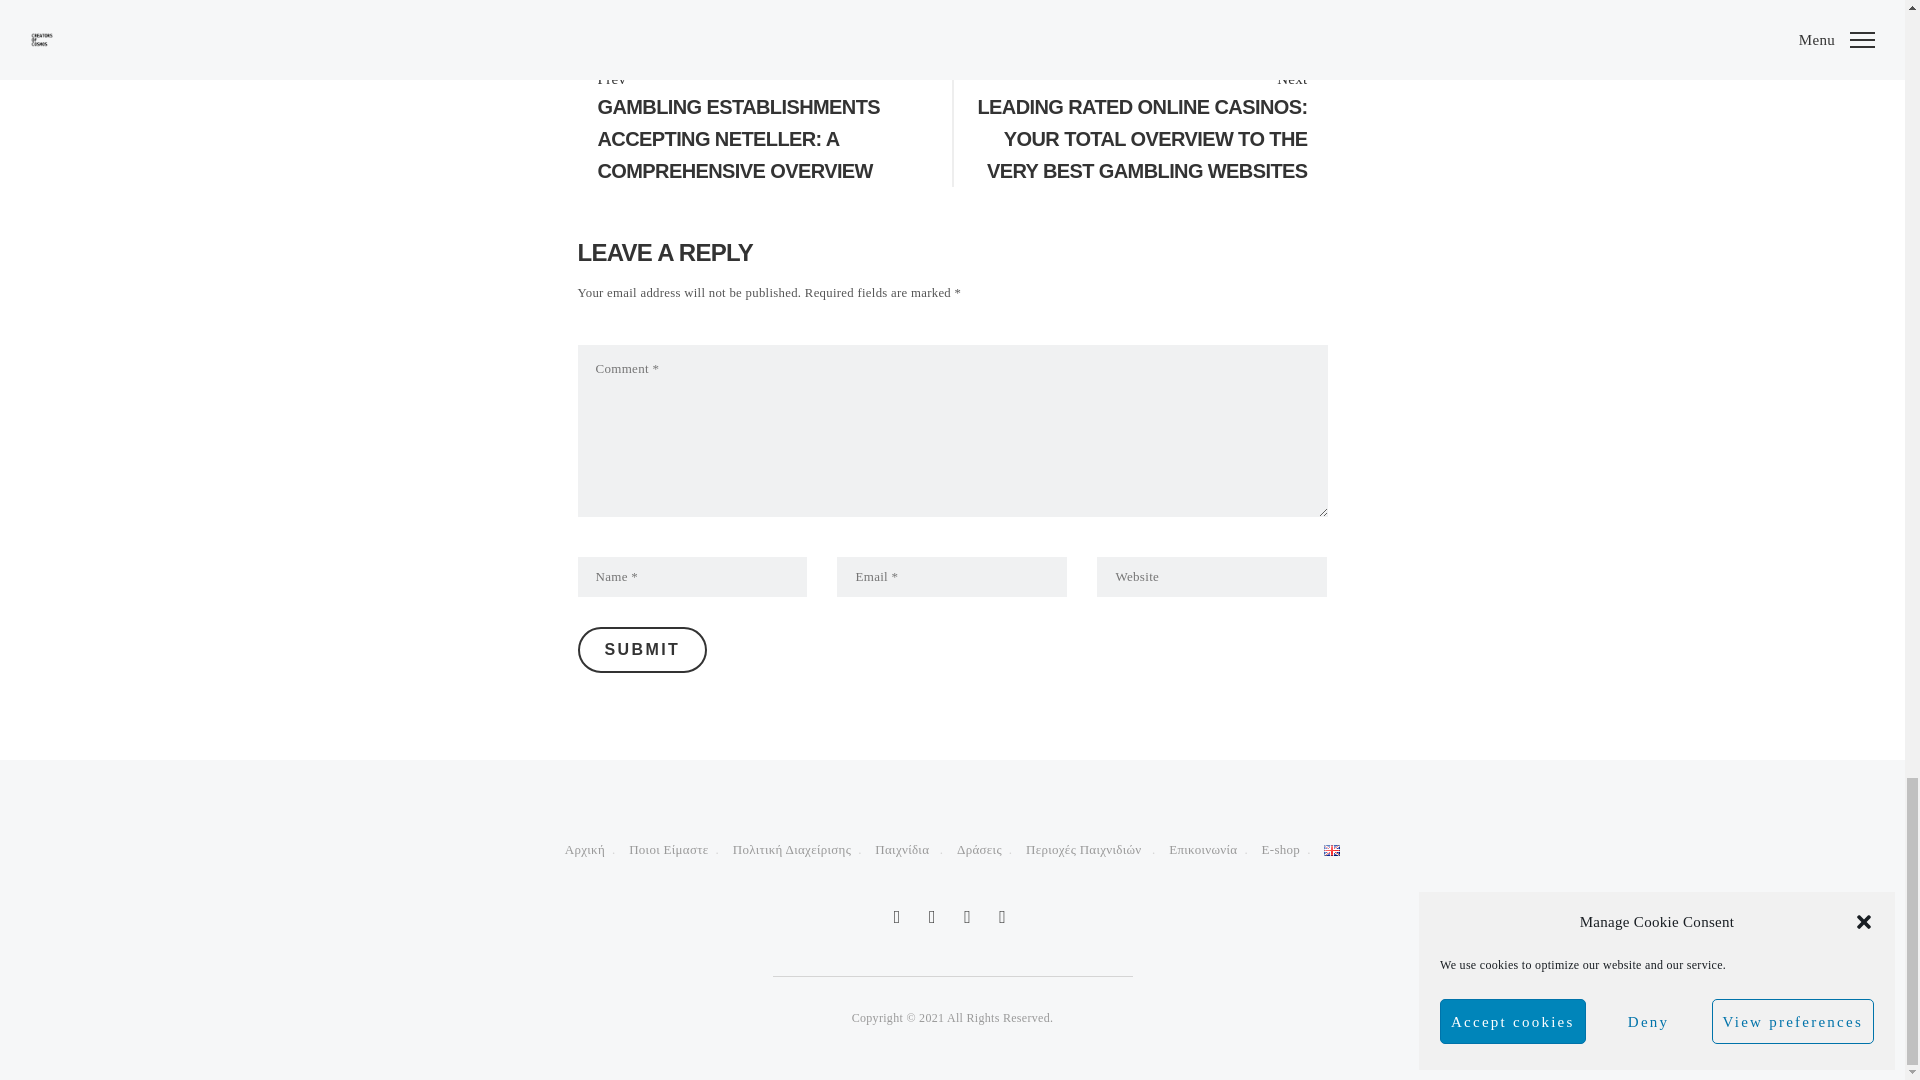 The width and height of the screenshot is (1920, 1080). I want to click on Submit, so click(642, 650).